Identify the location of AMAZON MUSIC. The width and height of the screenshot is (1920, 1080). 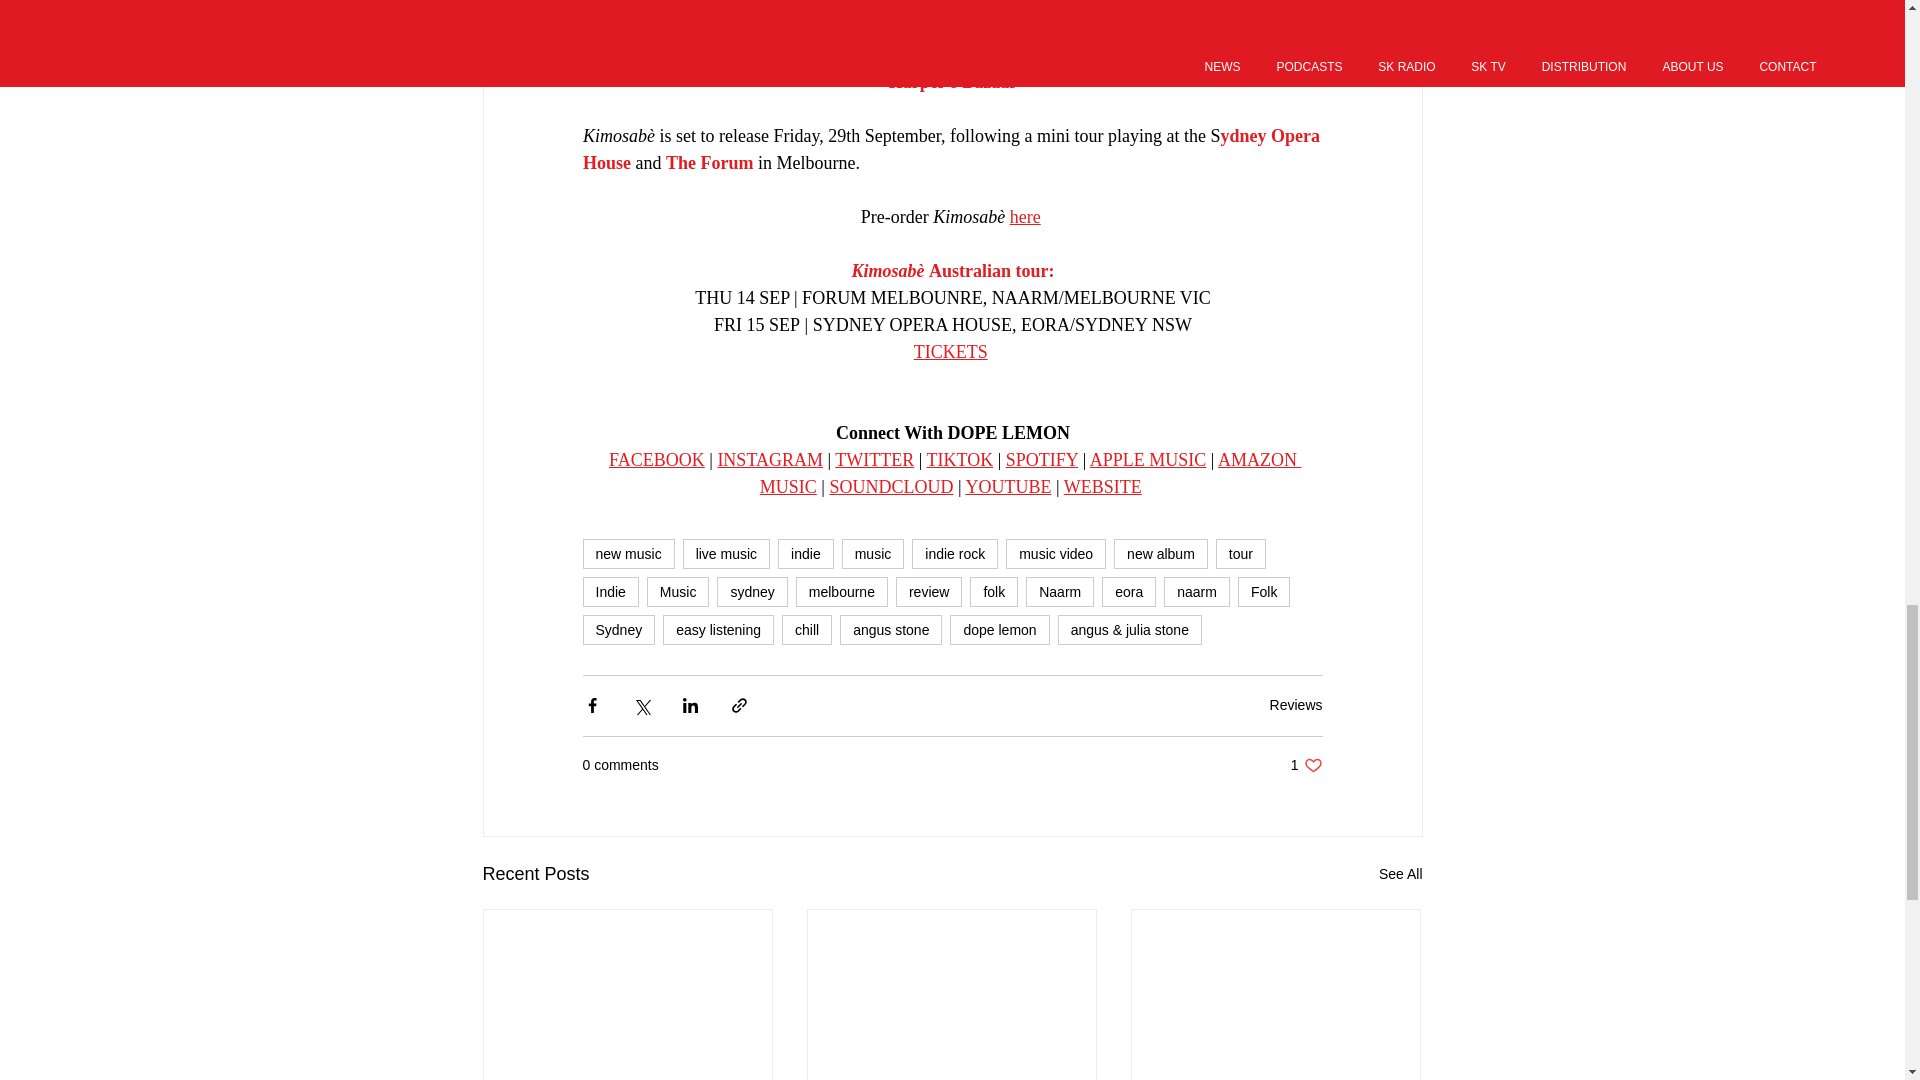
(1030, 473).